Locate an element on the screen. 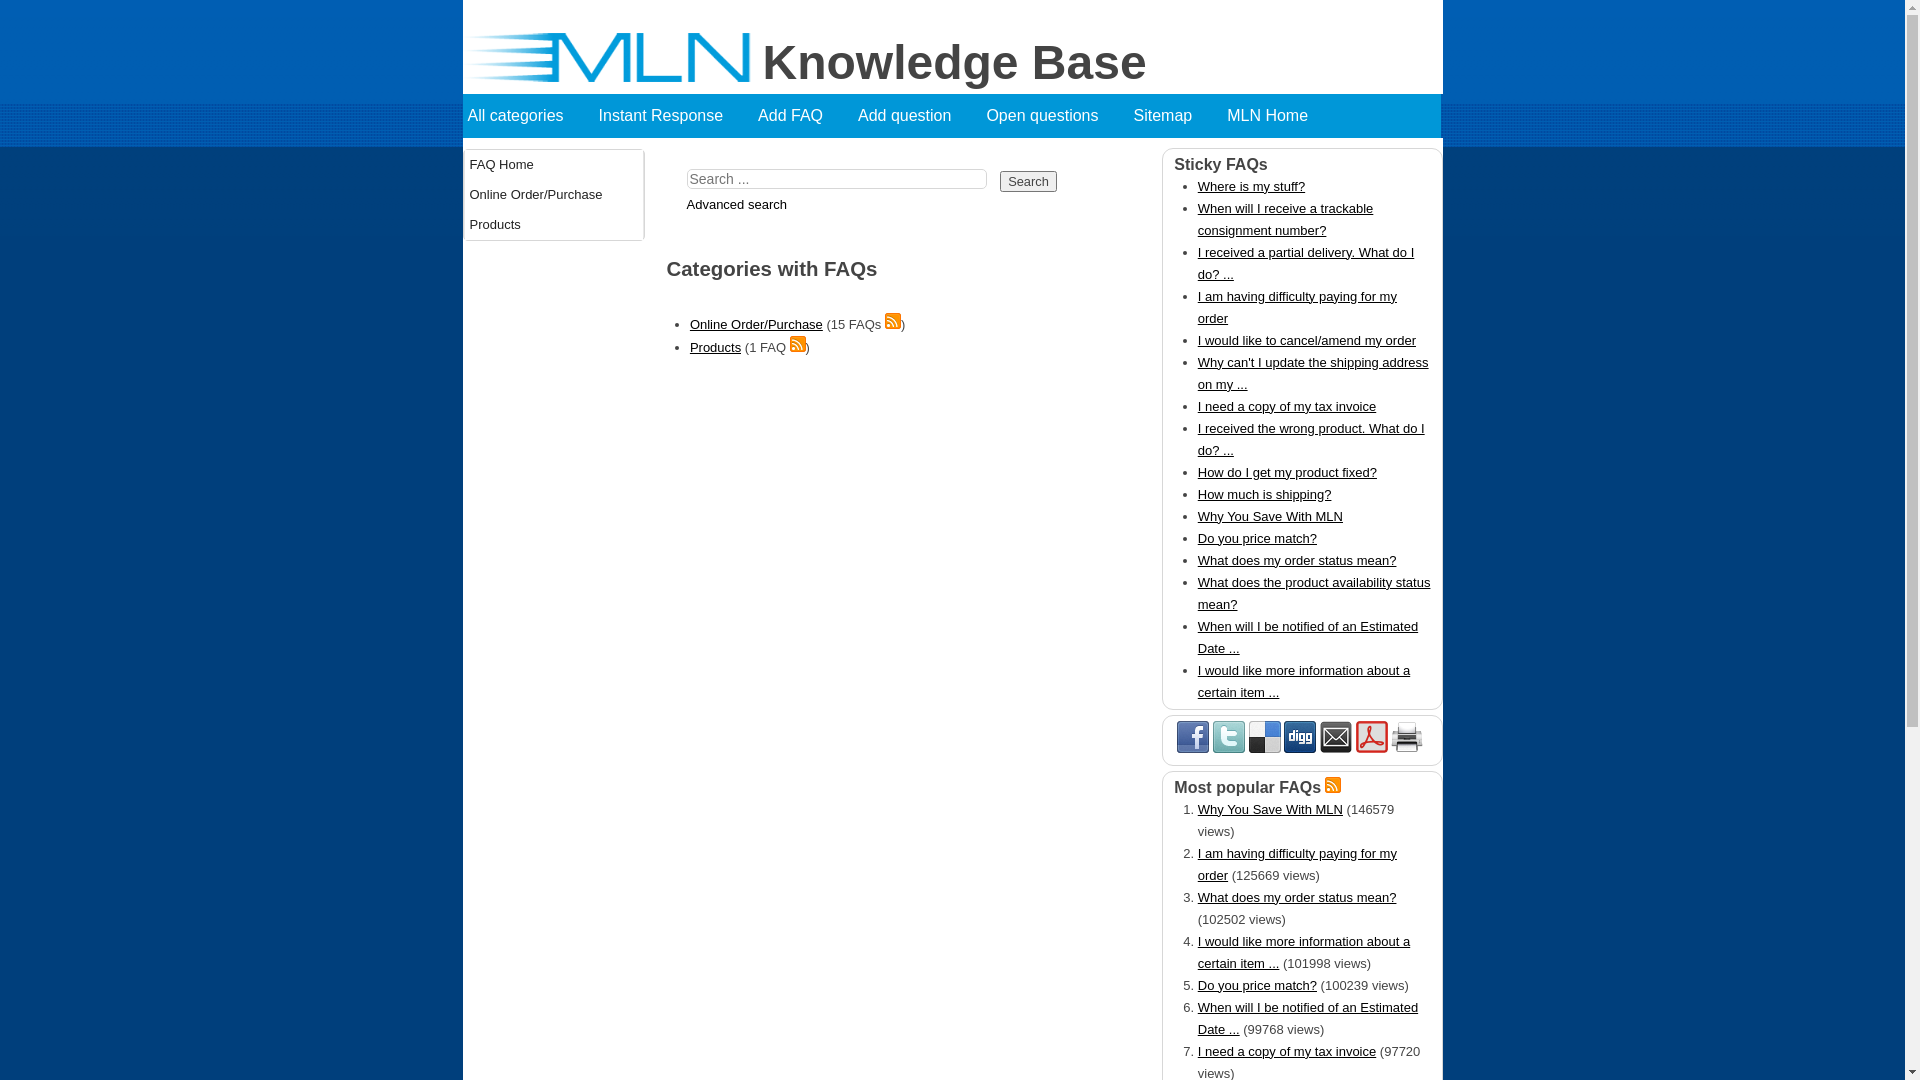 The height and width of the screenshot is (1080, 1920). Online Order/Purchase is located at coordinates (756, 324).